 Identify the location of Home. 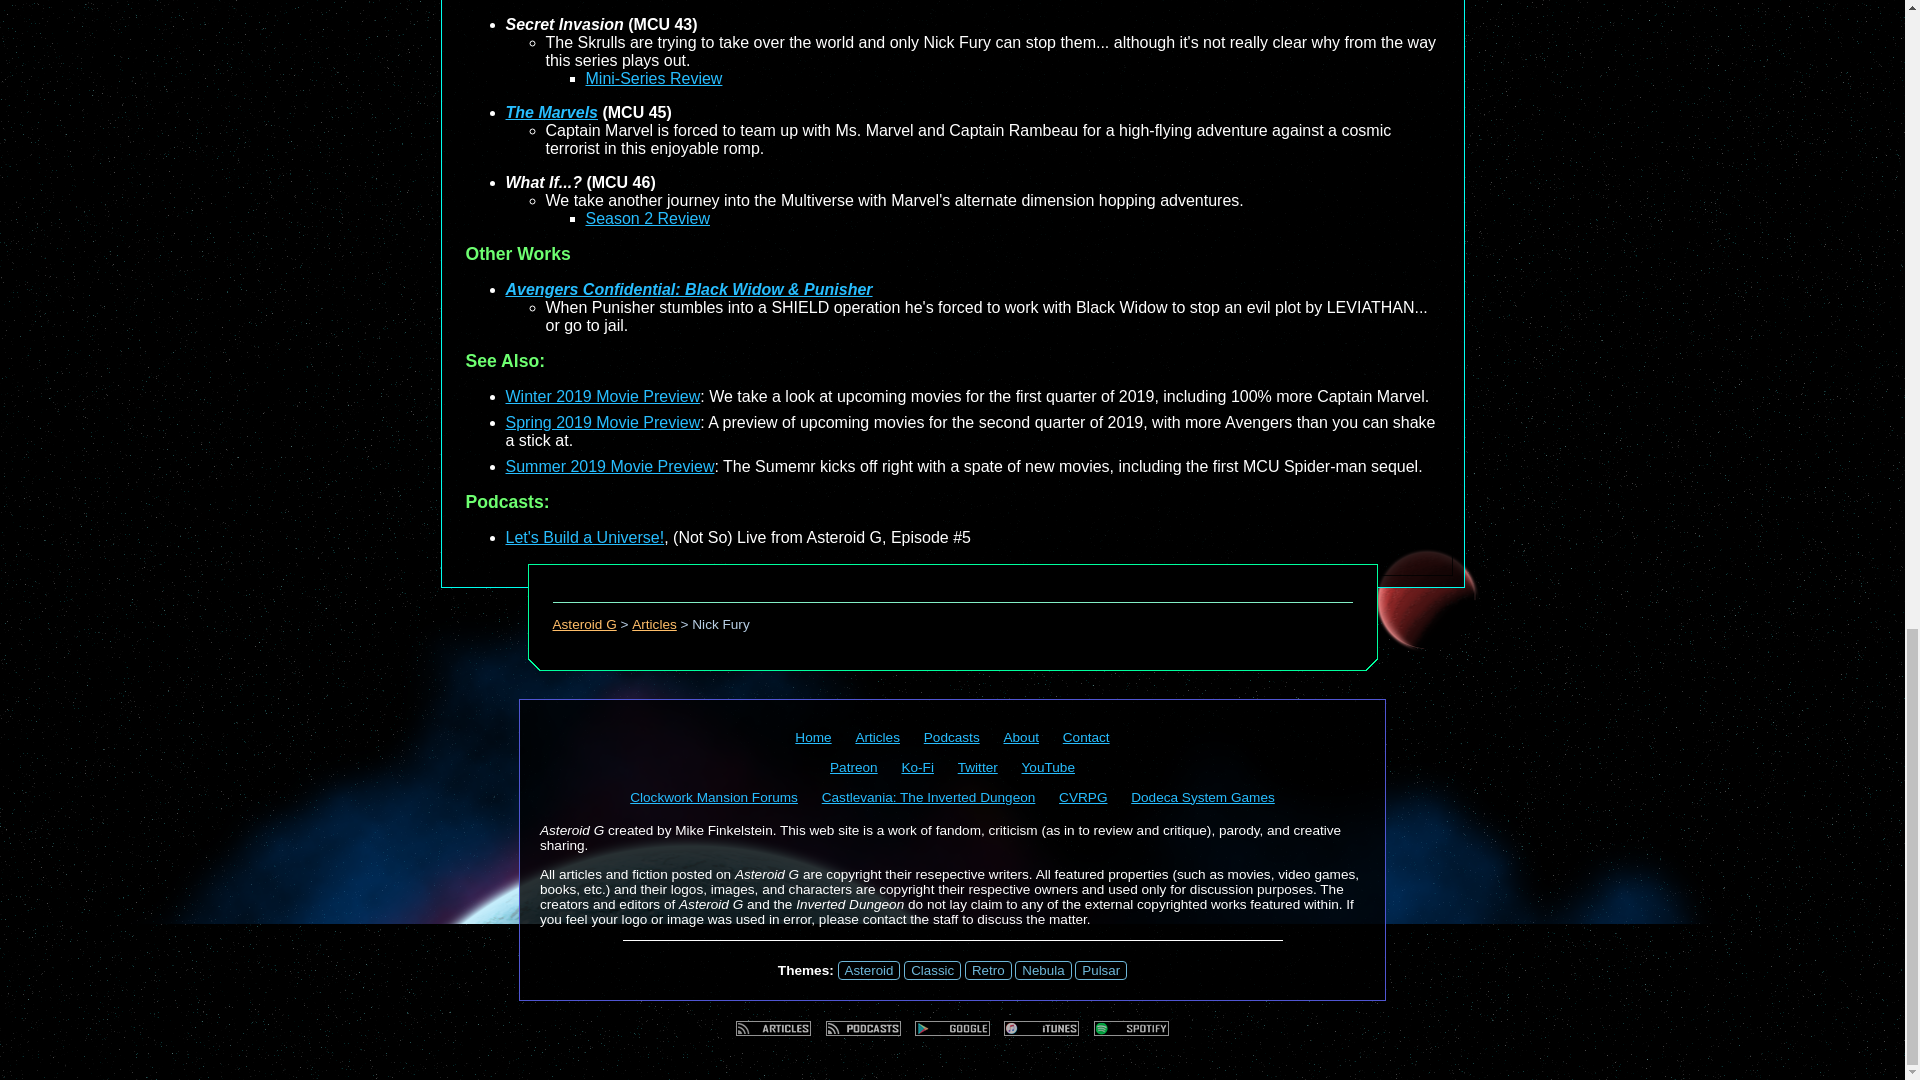
(812, 738).